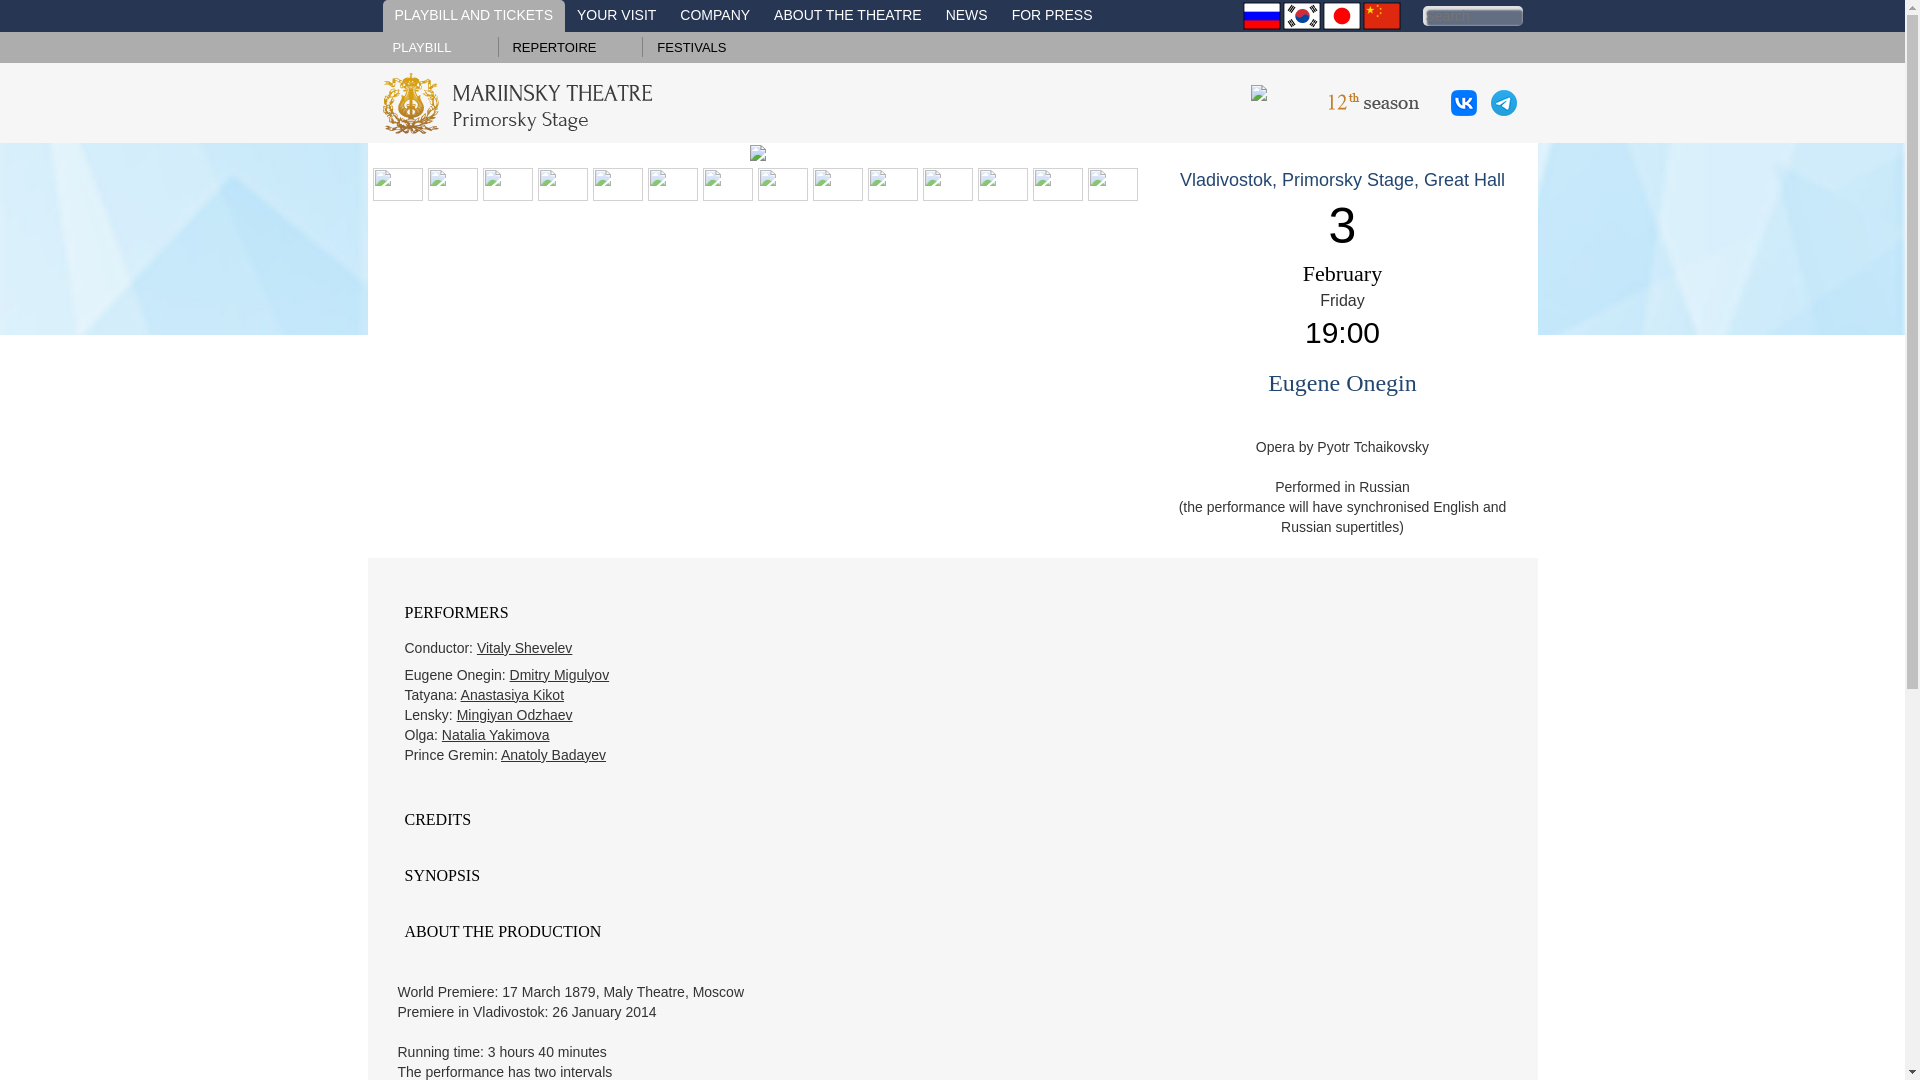 This screenshot has width=1920, height=1080. Describe the element at coordinates (690, 47) in the screenshot. I see `FESTIVALS` at that location.